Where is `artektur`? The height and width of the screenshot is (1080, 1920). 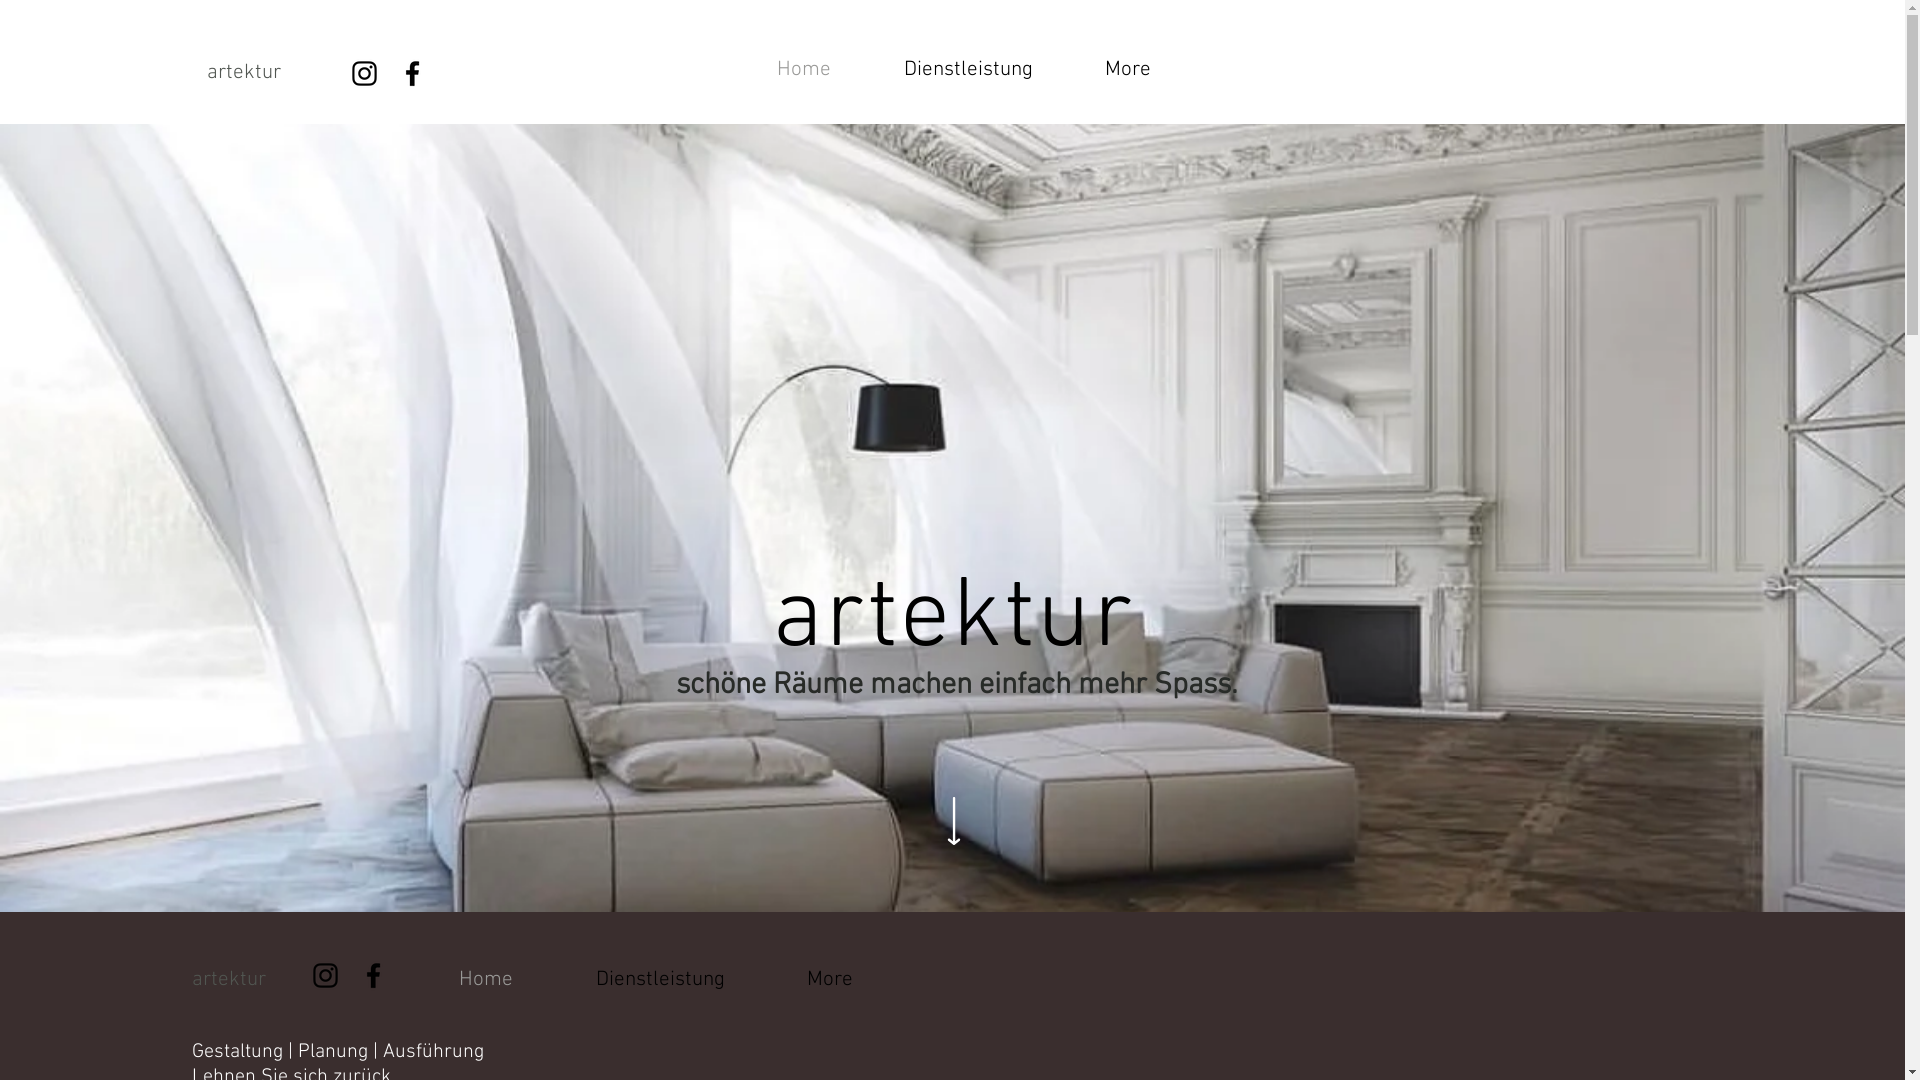
artektur is located at coordinates (239, 980).